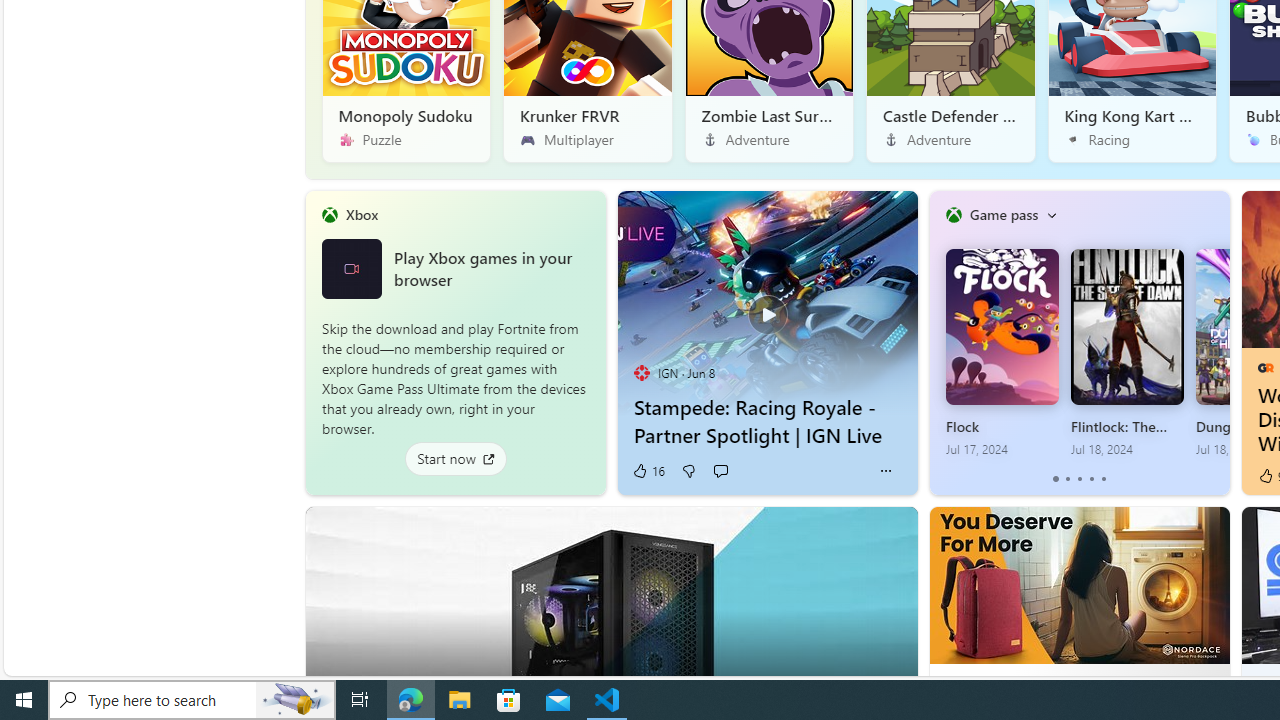 Image resolution: width=1280 pixels, height=720 pixels. Describe the element at coordinates (642, 372) in the screenshot. I see `IGN` at that location.